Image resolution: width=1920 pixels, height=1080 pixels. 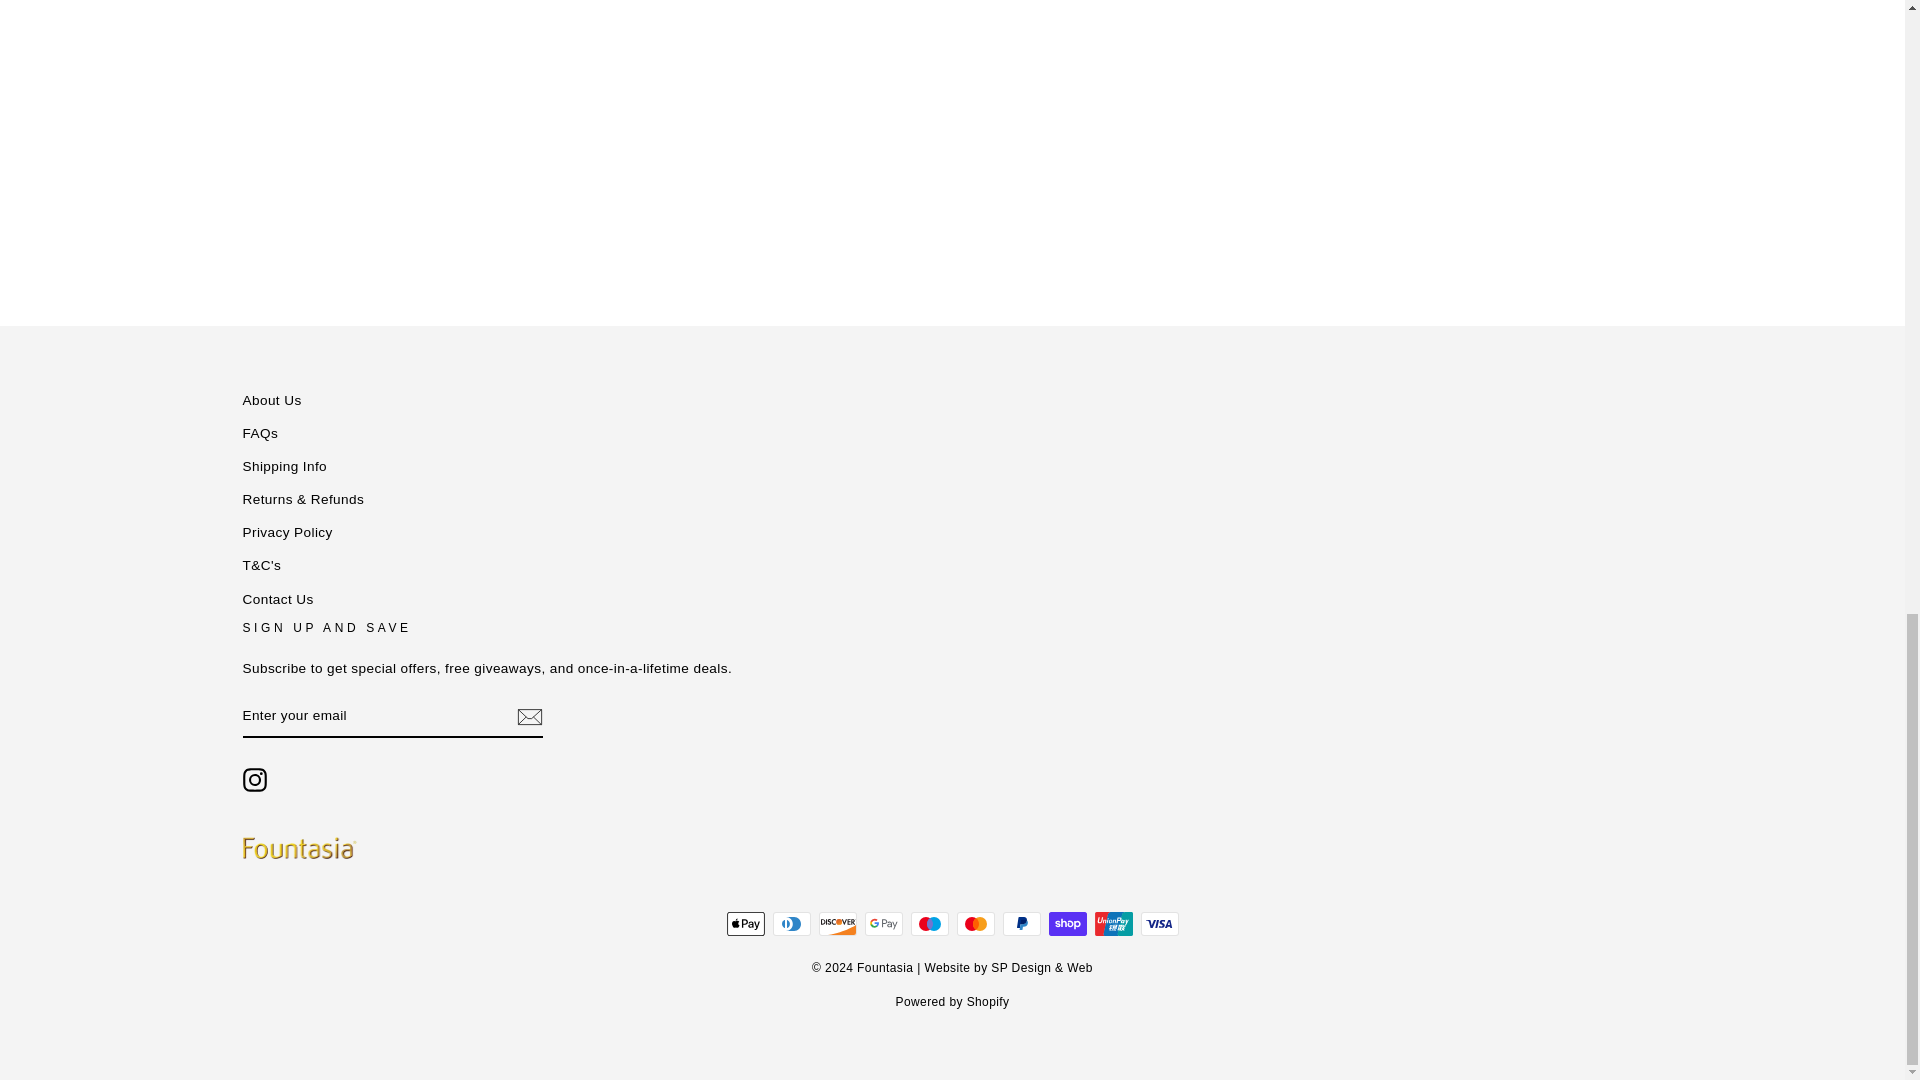 What do you see at coordinates (254, 779) in the screenshot?
I see `Fountasia on Instagram` at bounding box center [254, 779].